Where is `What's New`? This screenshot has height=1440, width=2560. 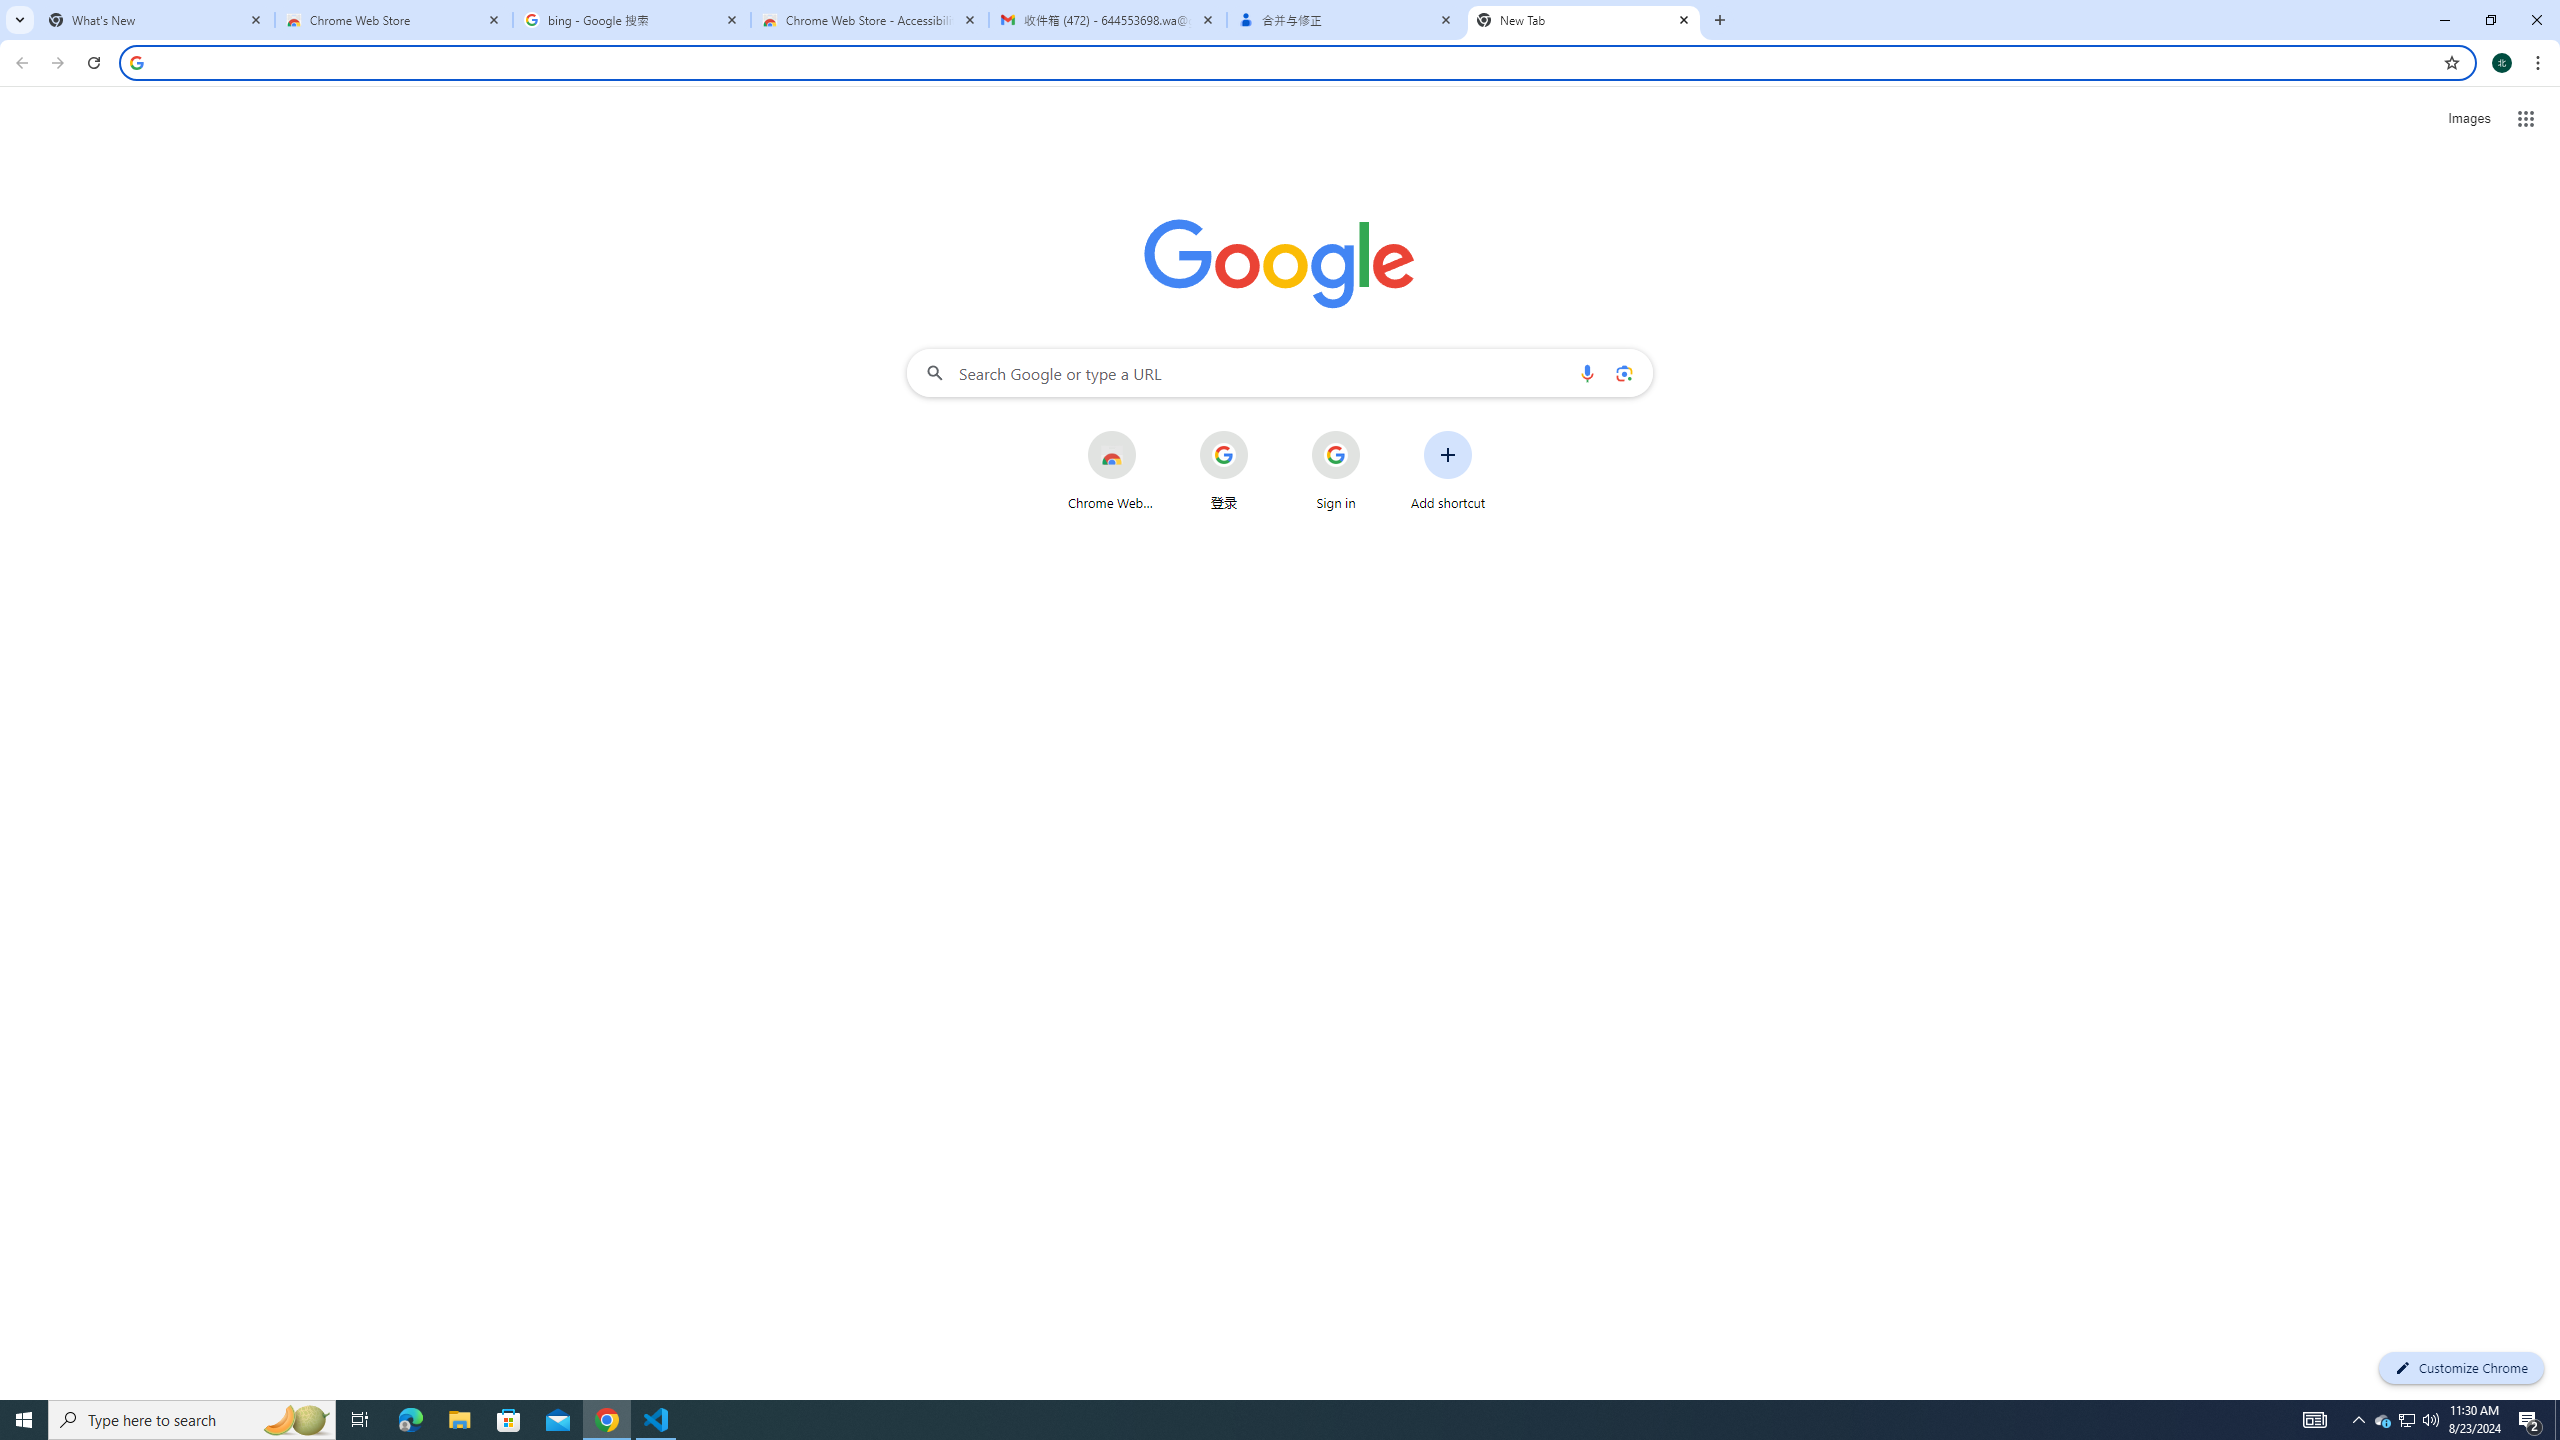
What's New is located at coordinates (156, 20).